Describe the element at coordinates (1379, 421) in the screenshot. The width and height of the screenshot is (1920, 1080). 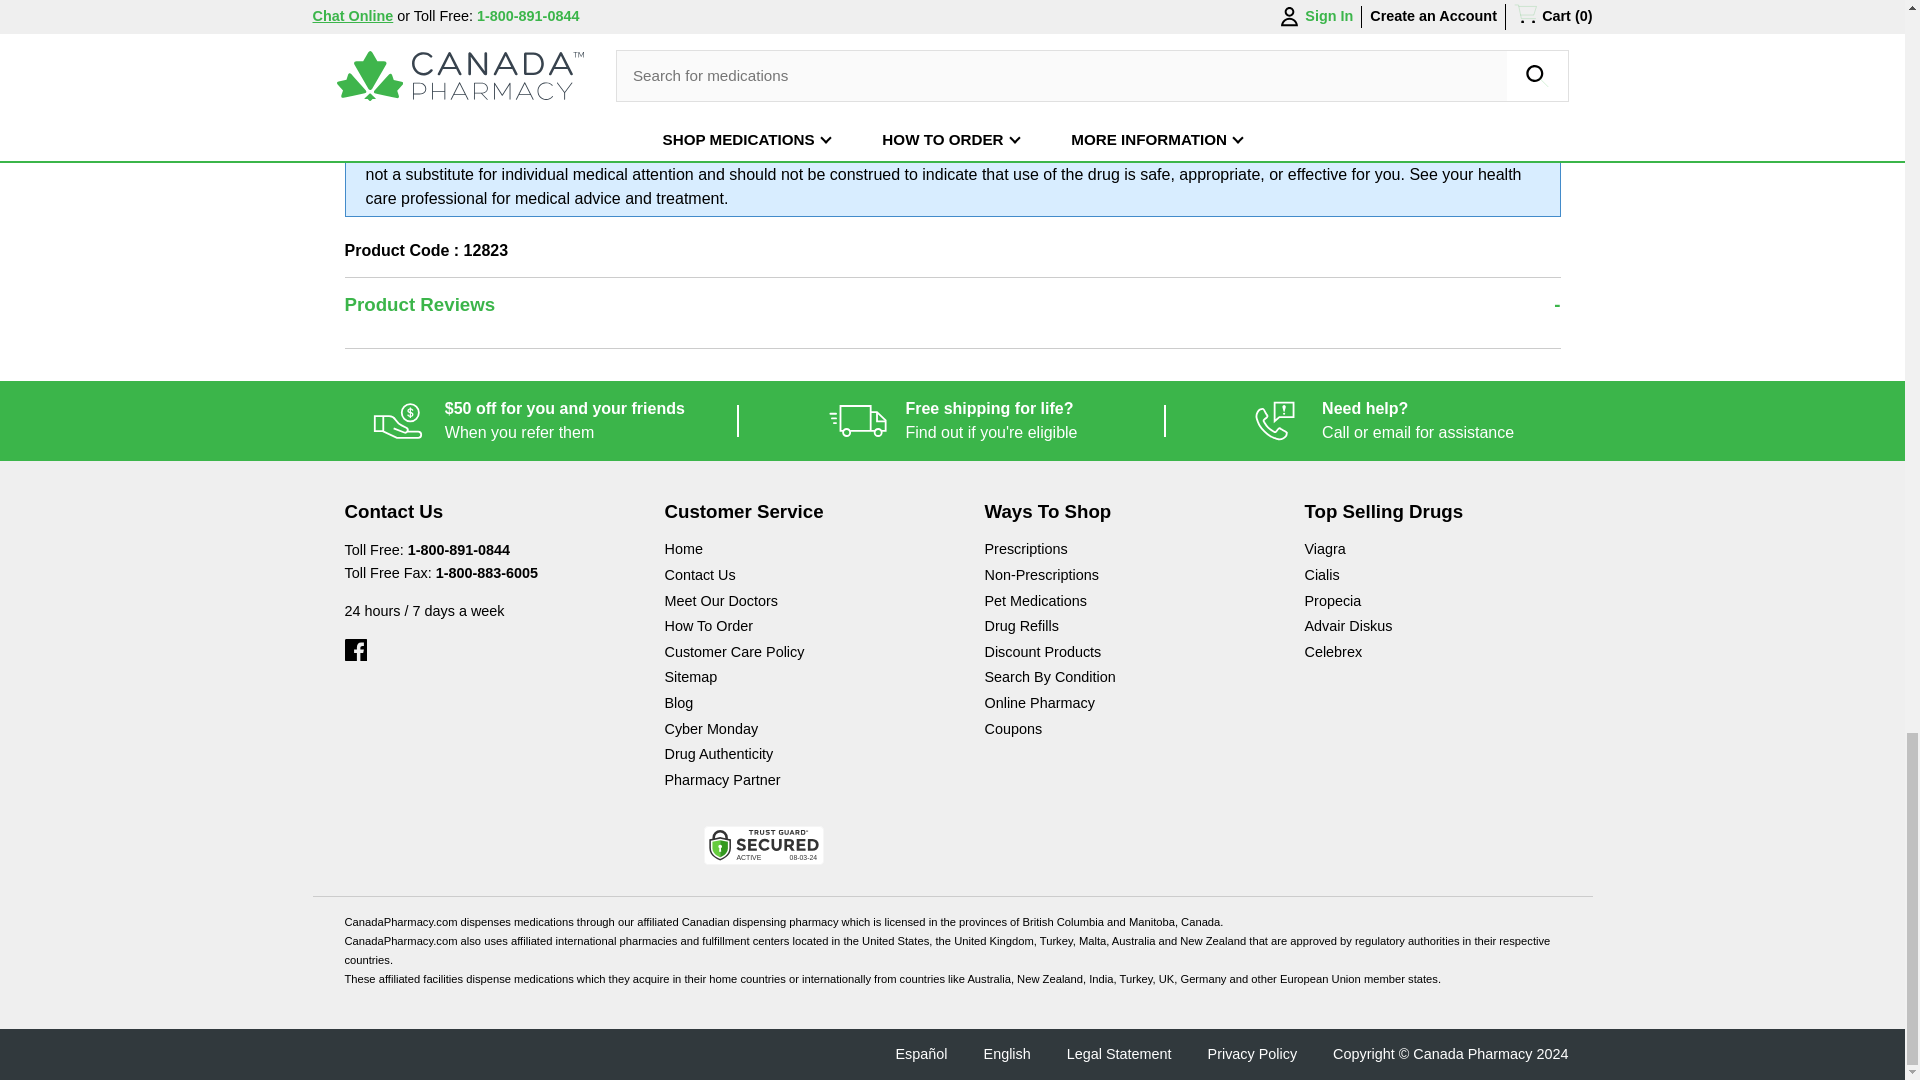
I see `Read More....` at that location.